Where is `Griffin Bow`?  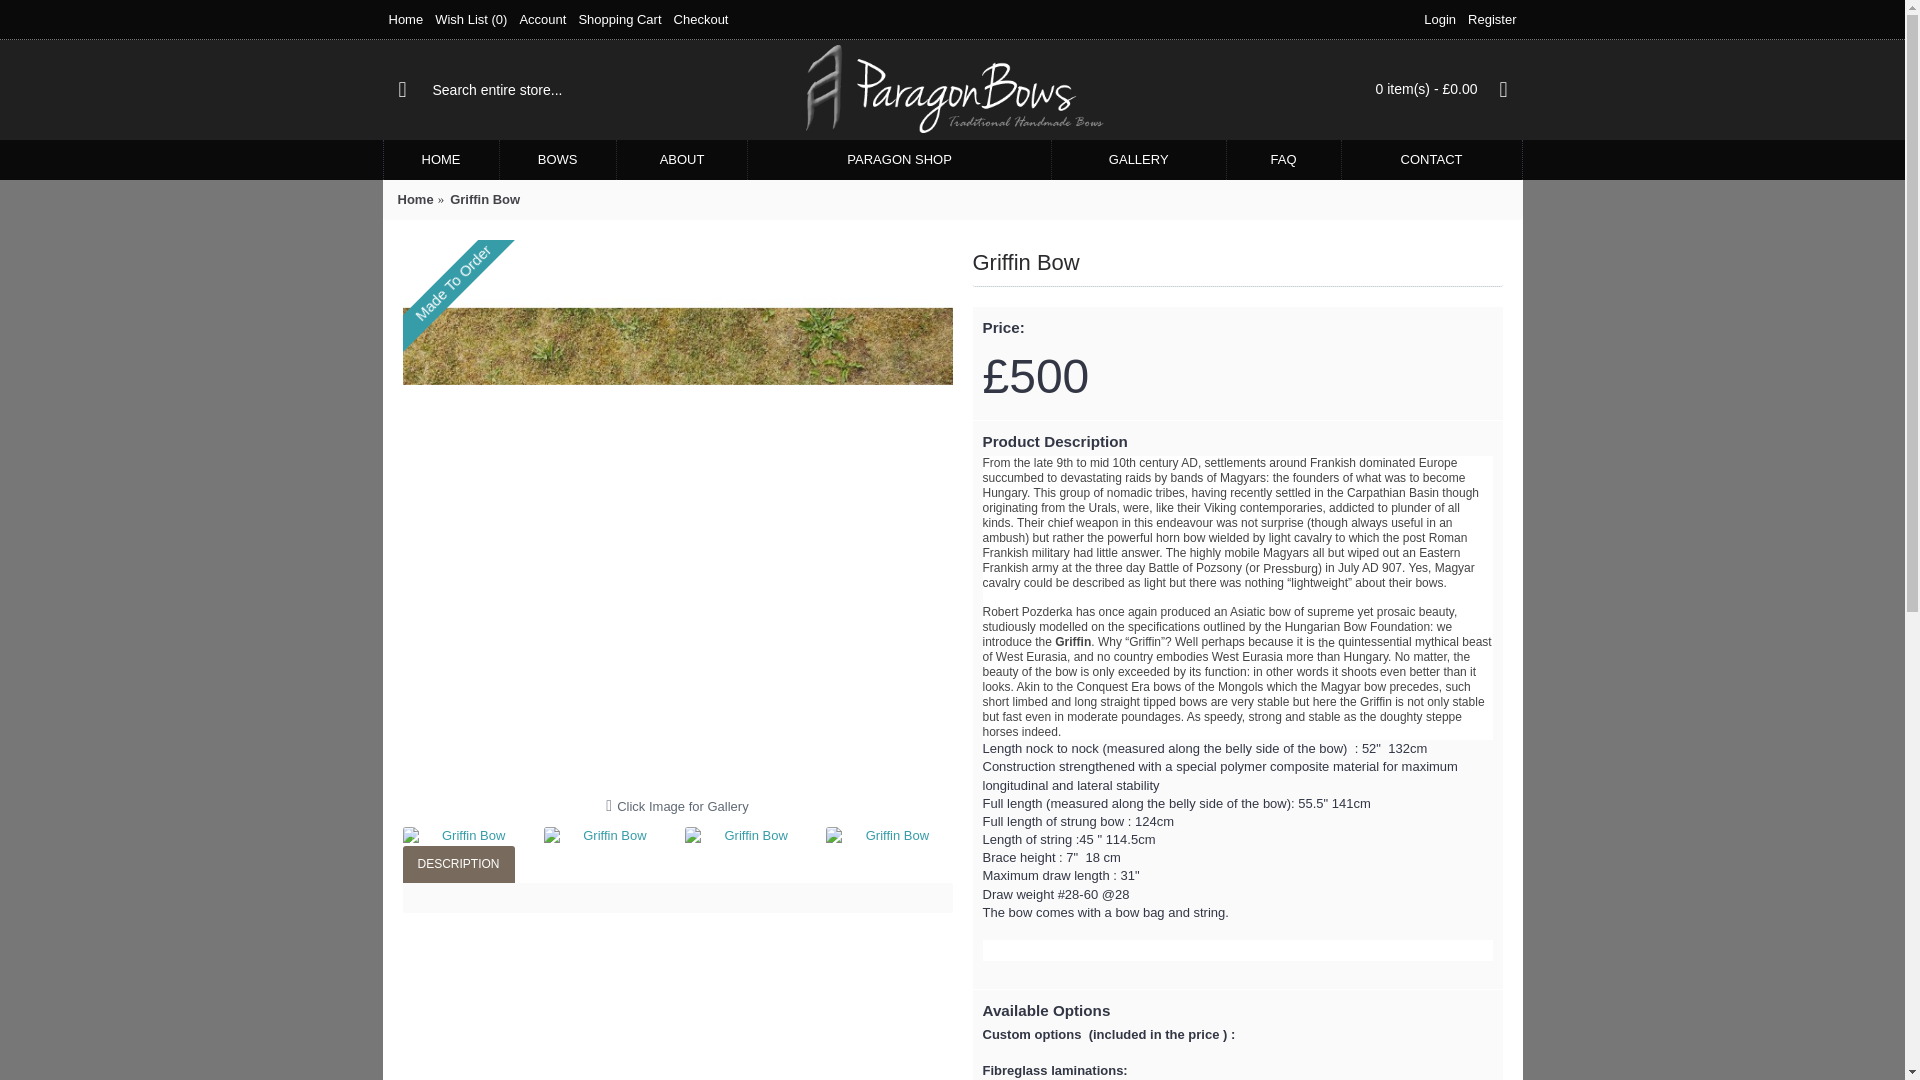 Griffin Bow is located at coordinates (484, 200).